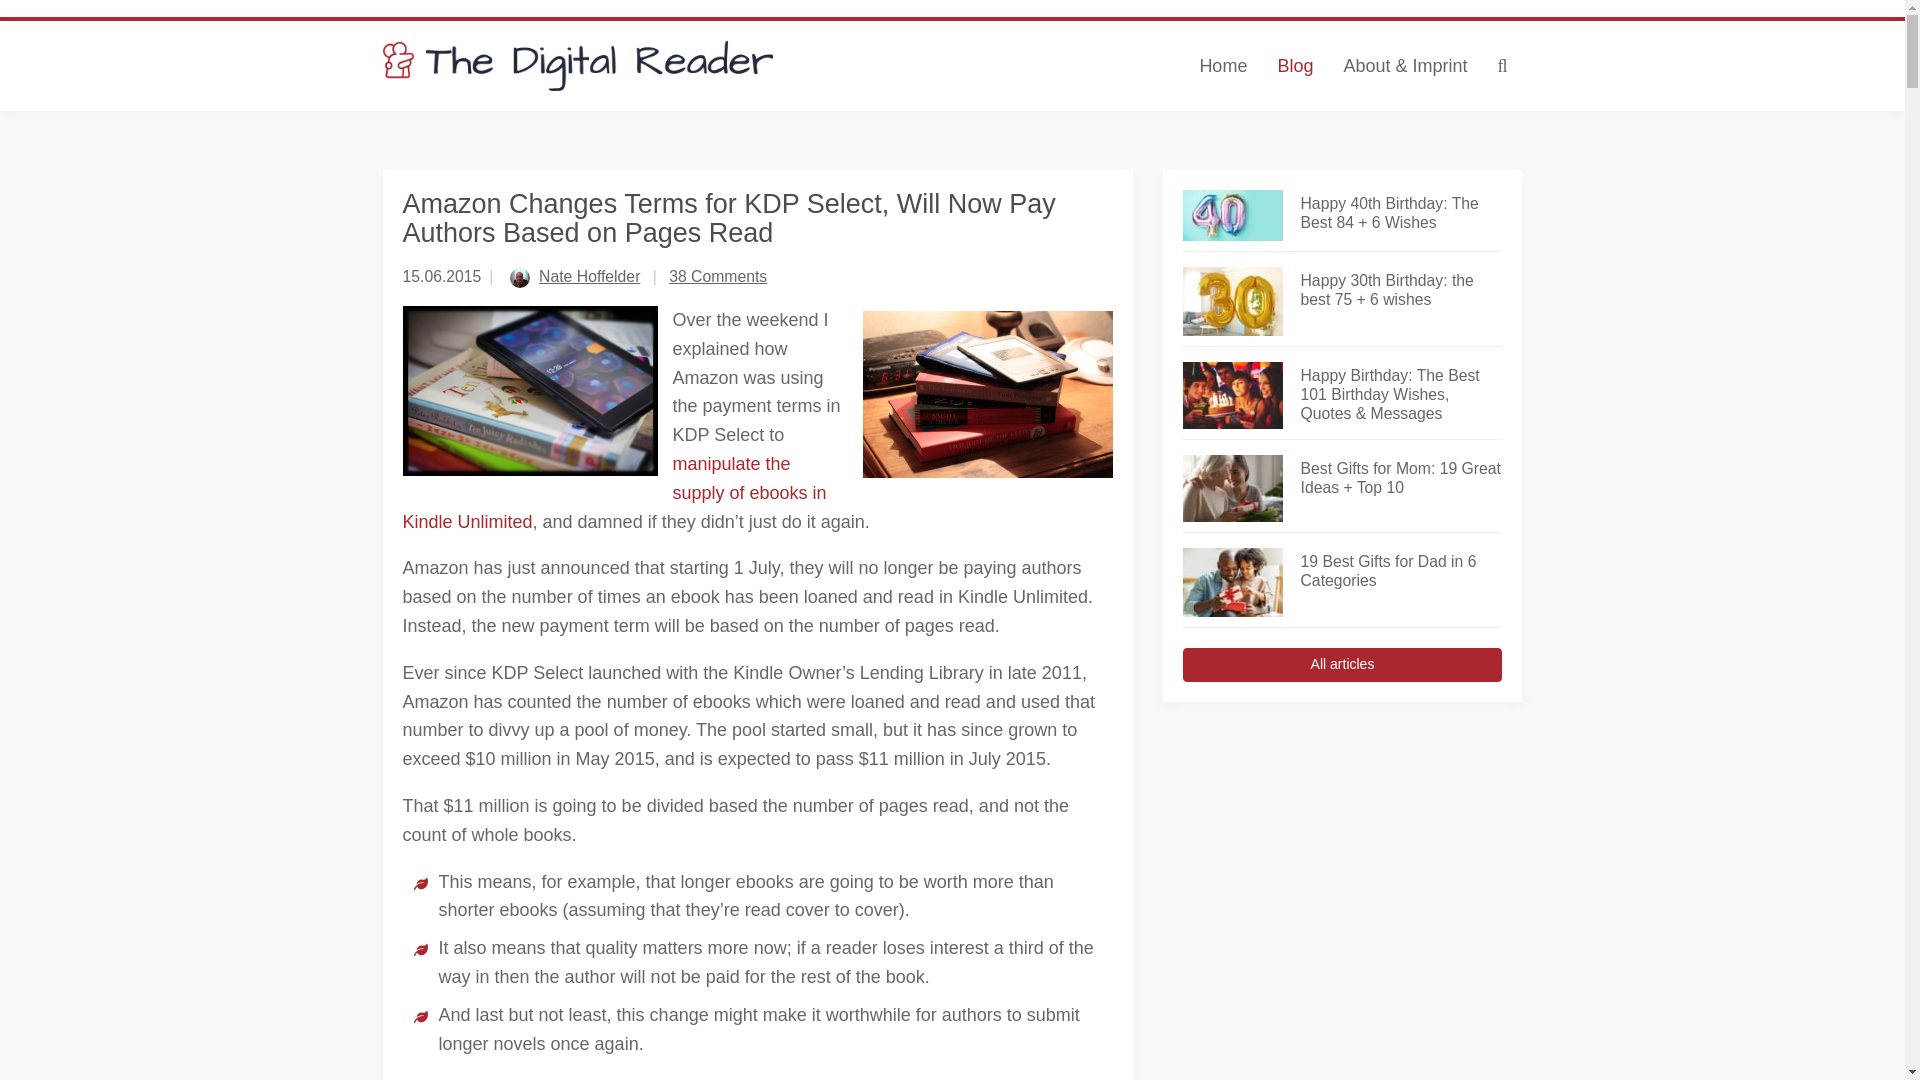 The height and width of the screenshot is (1080, 1920). Describe the element at coordinates (1294, 66) in the screenshot. I see `Blog` at that location.